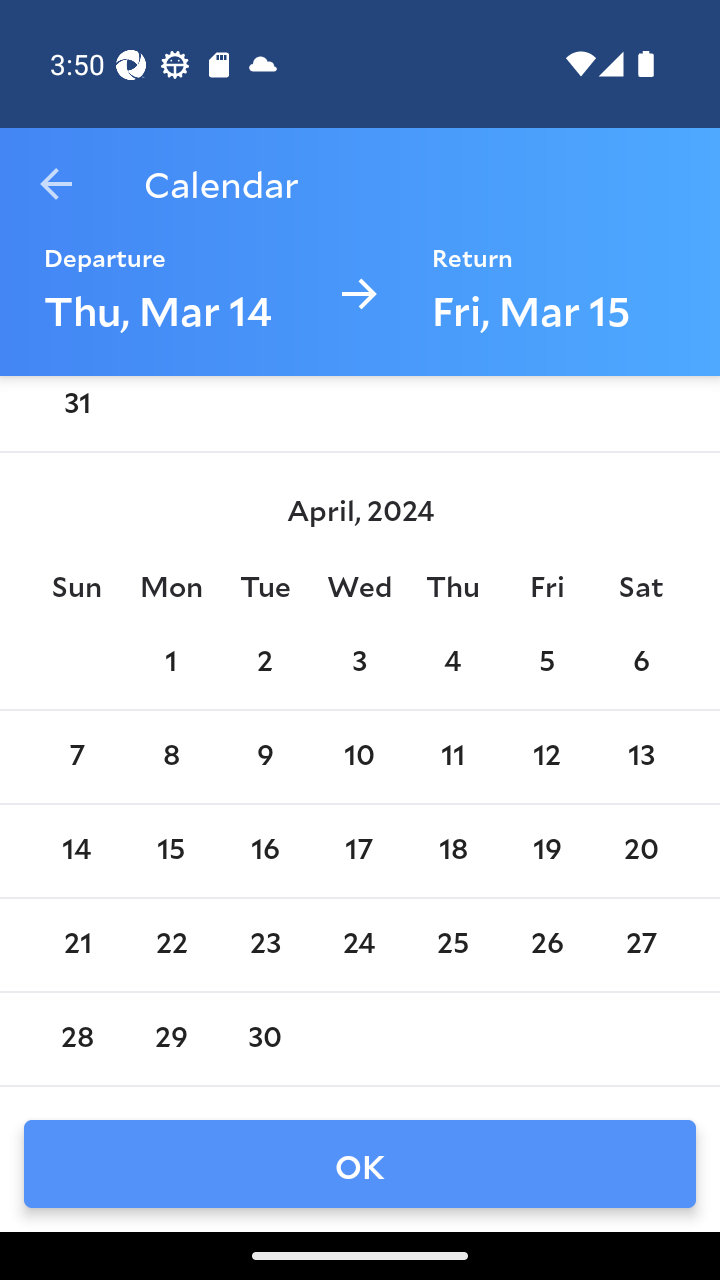 This screenshot has height=1280, width=720. What do you see at coordinates (170, 1038) in the screenshot?
I see `29` at bounding box center [170, 1038].